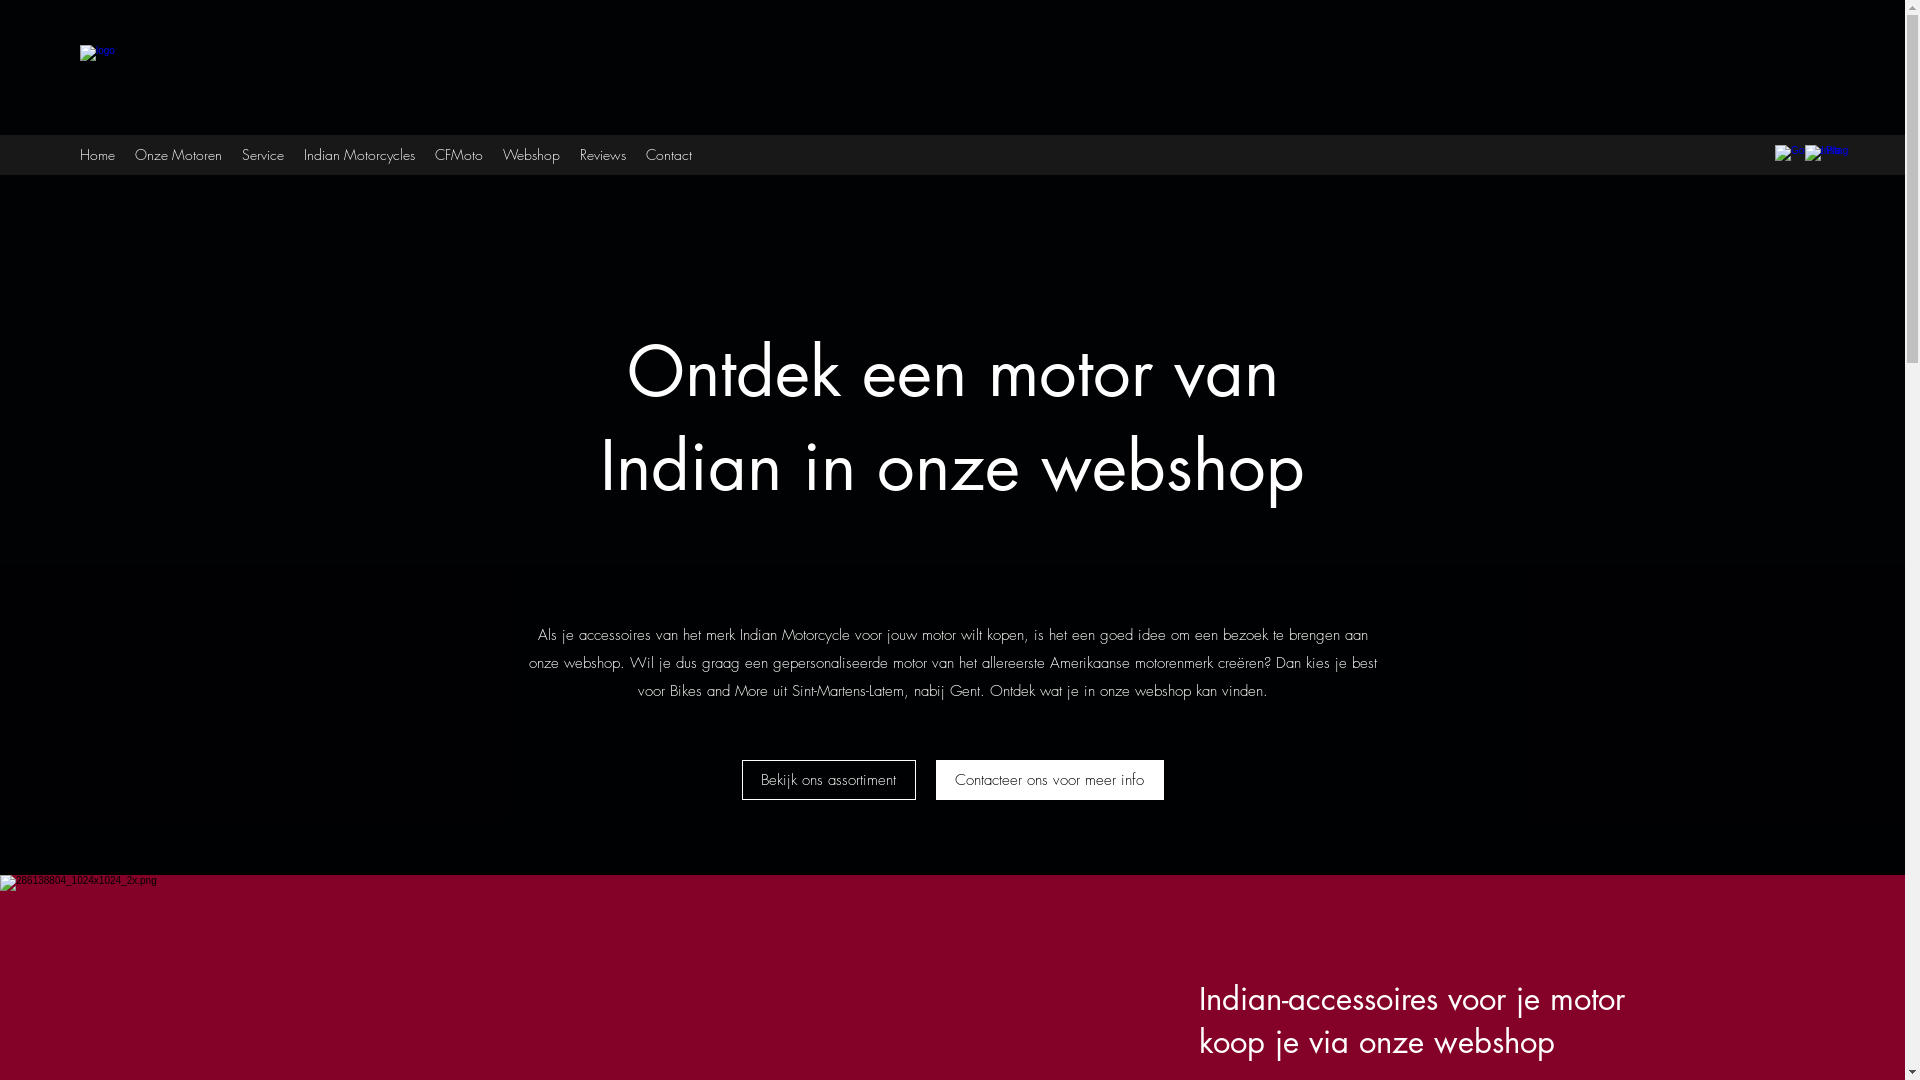 The height and width of the screenshot is (1080, 1920). I want to click on Service, so click(263, 155).